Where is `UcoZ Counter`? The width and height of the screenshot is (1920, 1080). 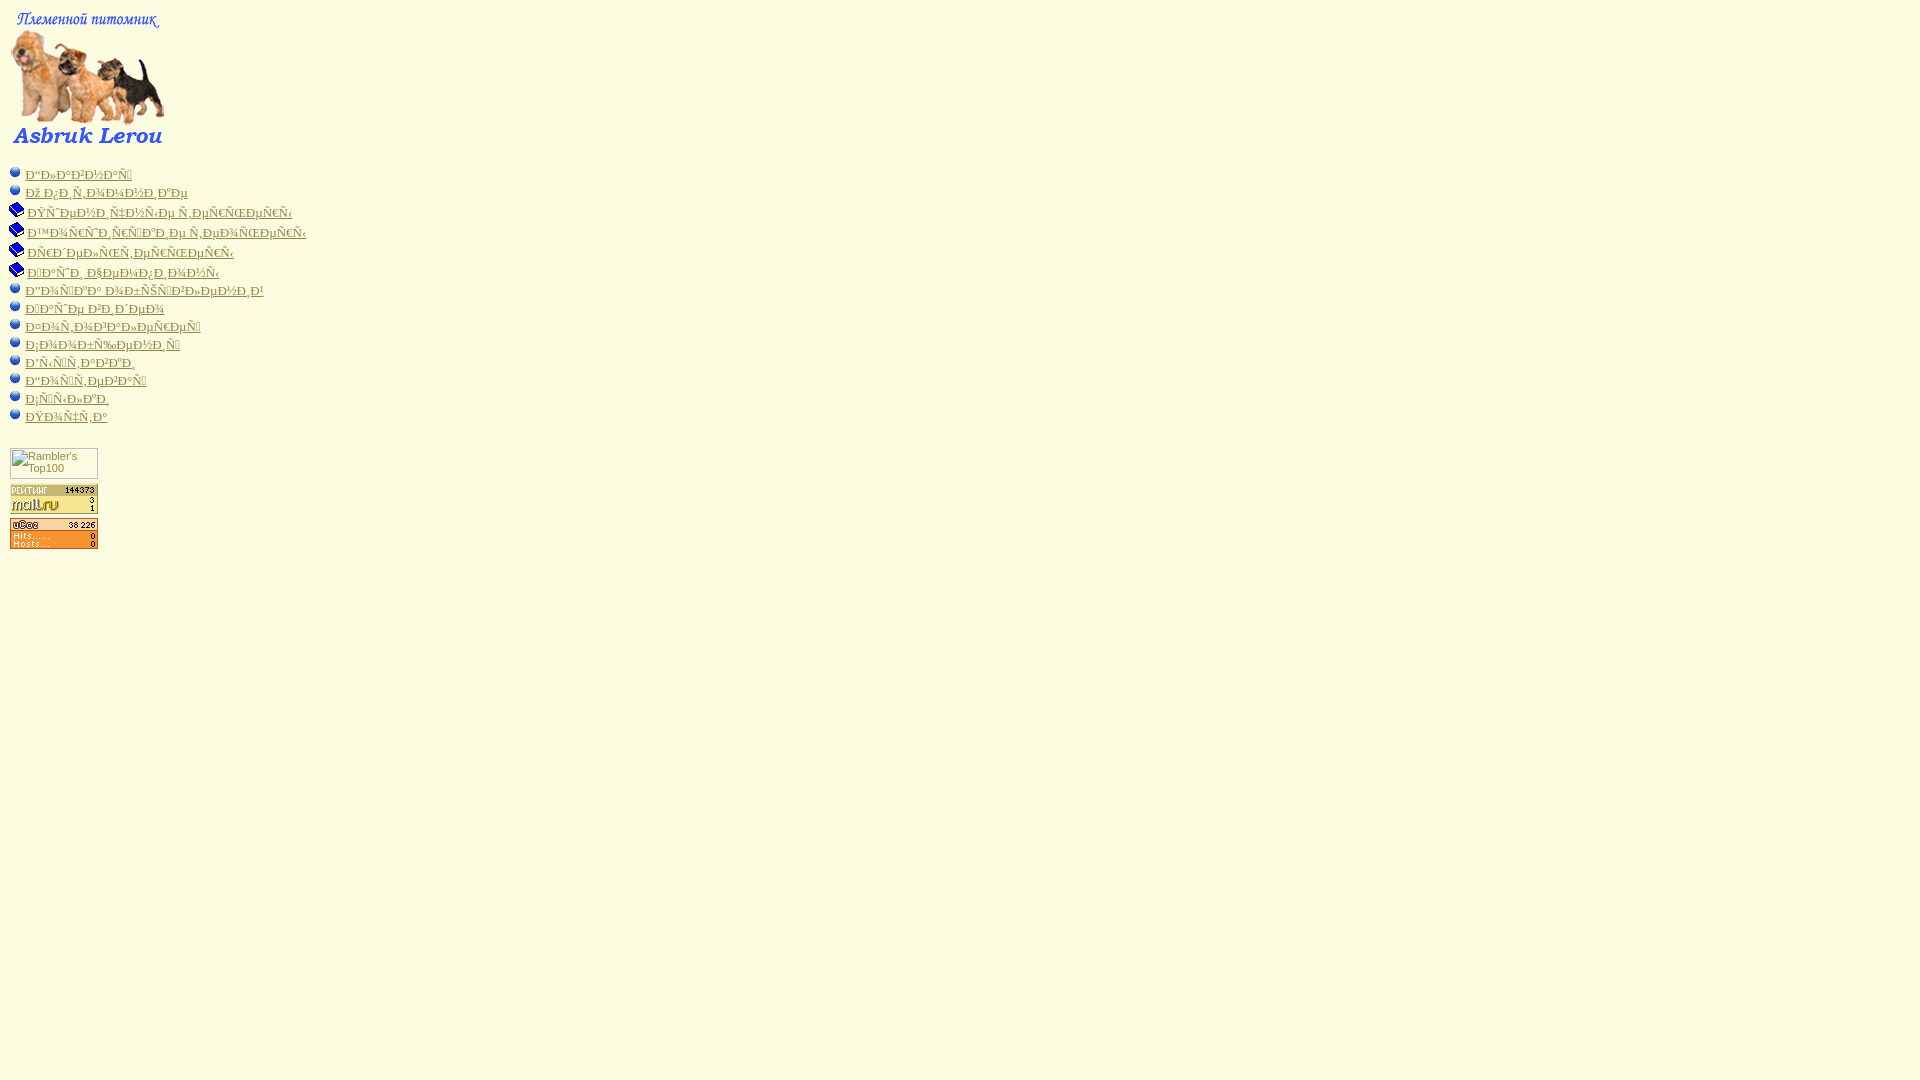 UcoZ Counter is located at coordinates (54, 545).